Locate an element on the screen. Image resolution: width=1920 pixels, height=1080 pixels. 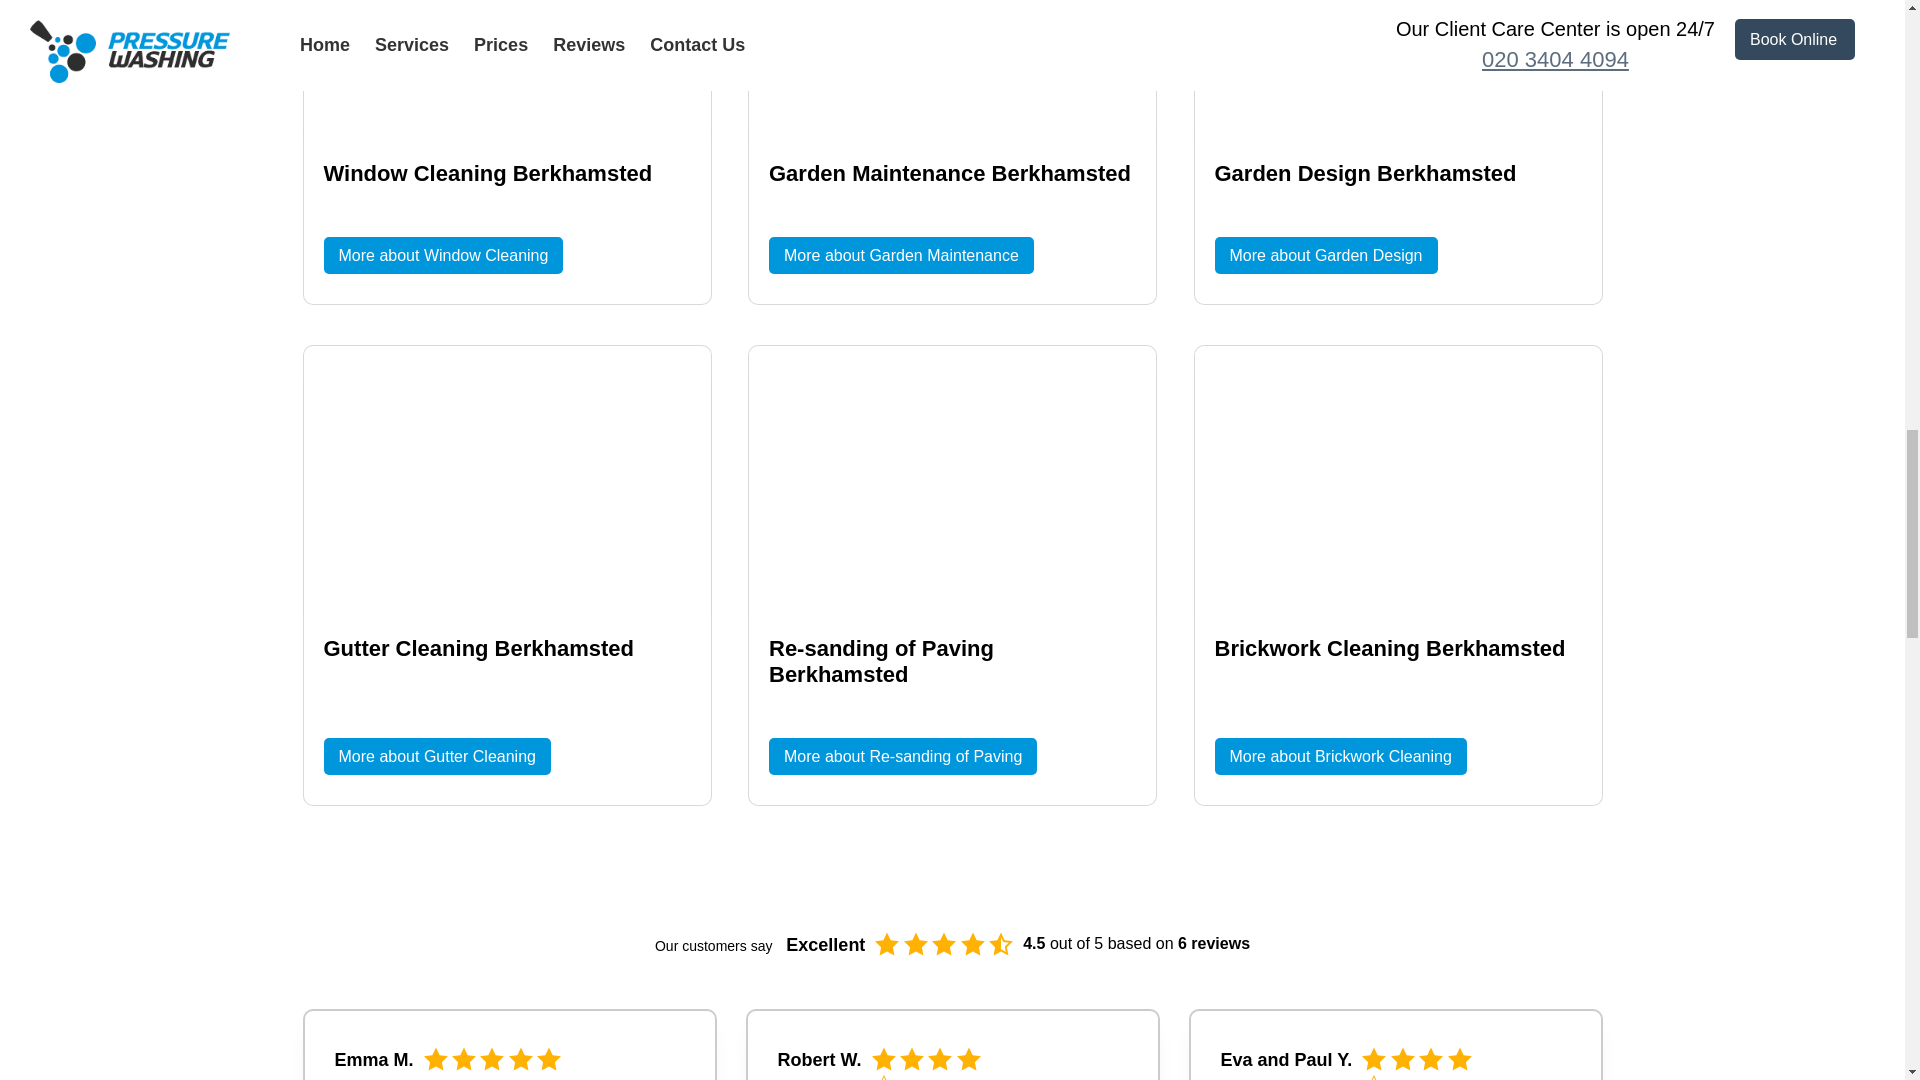
More about Window Cleaning is located at coordinates (444, 255).